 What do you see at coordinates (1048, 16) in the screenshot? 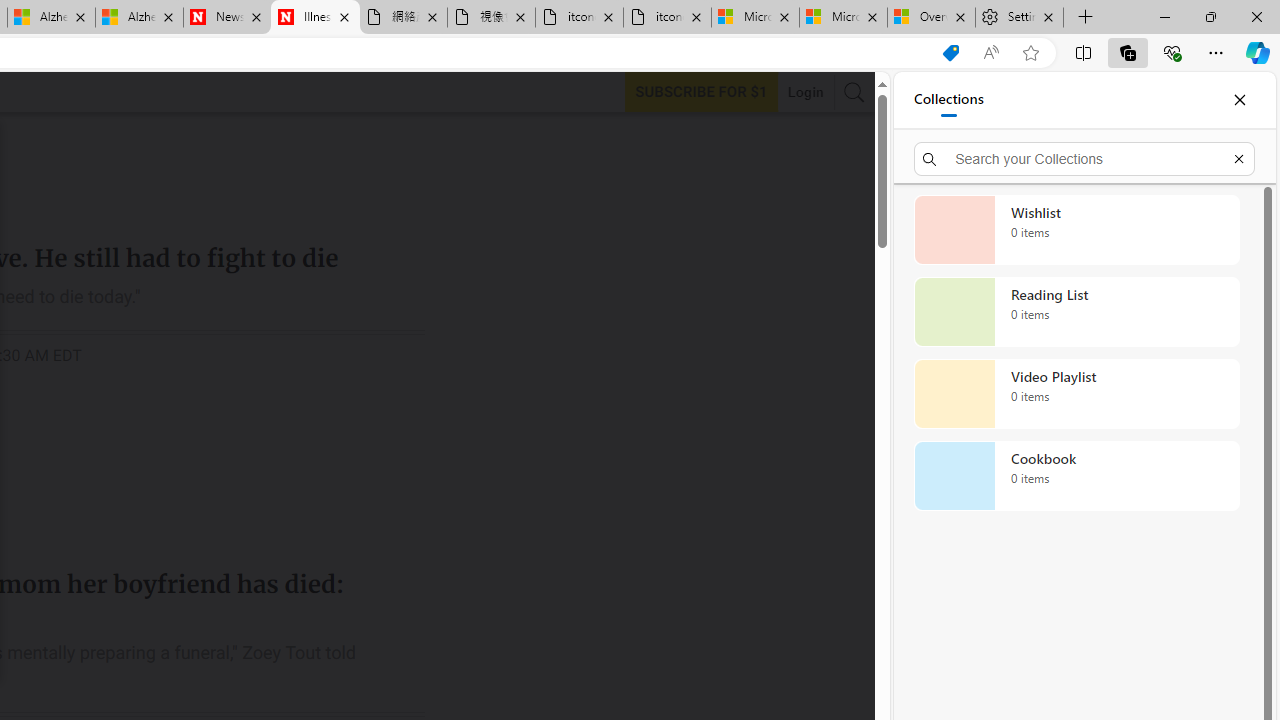
I see `Close tab` at bounding box center [1048, 16].